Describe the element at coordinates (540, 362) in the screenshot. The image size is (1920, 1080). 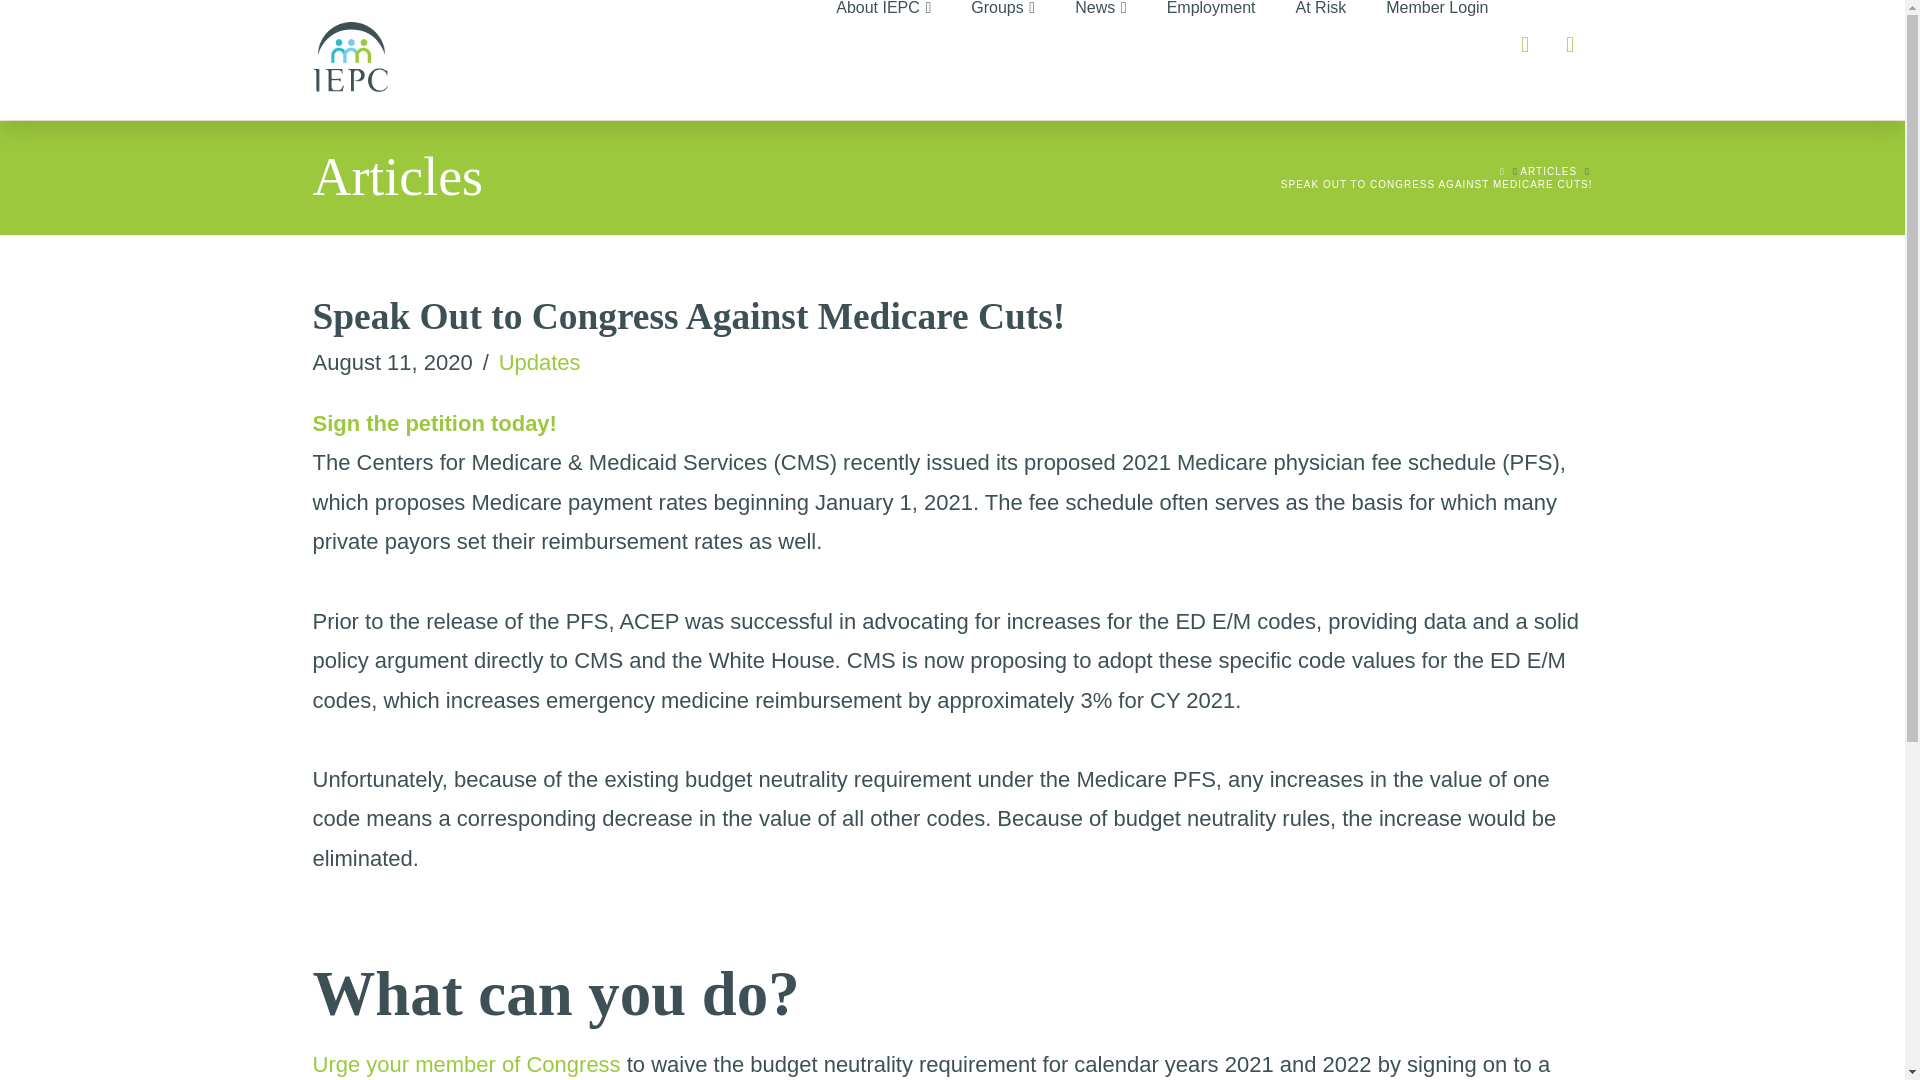
I see `Updates` at that location.